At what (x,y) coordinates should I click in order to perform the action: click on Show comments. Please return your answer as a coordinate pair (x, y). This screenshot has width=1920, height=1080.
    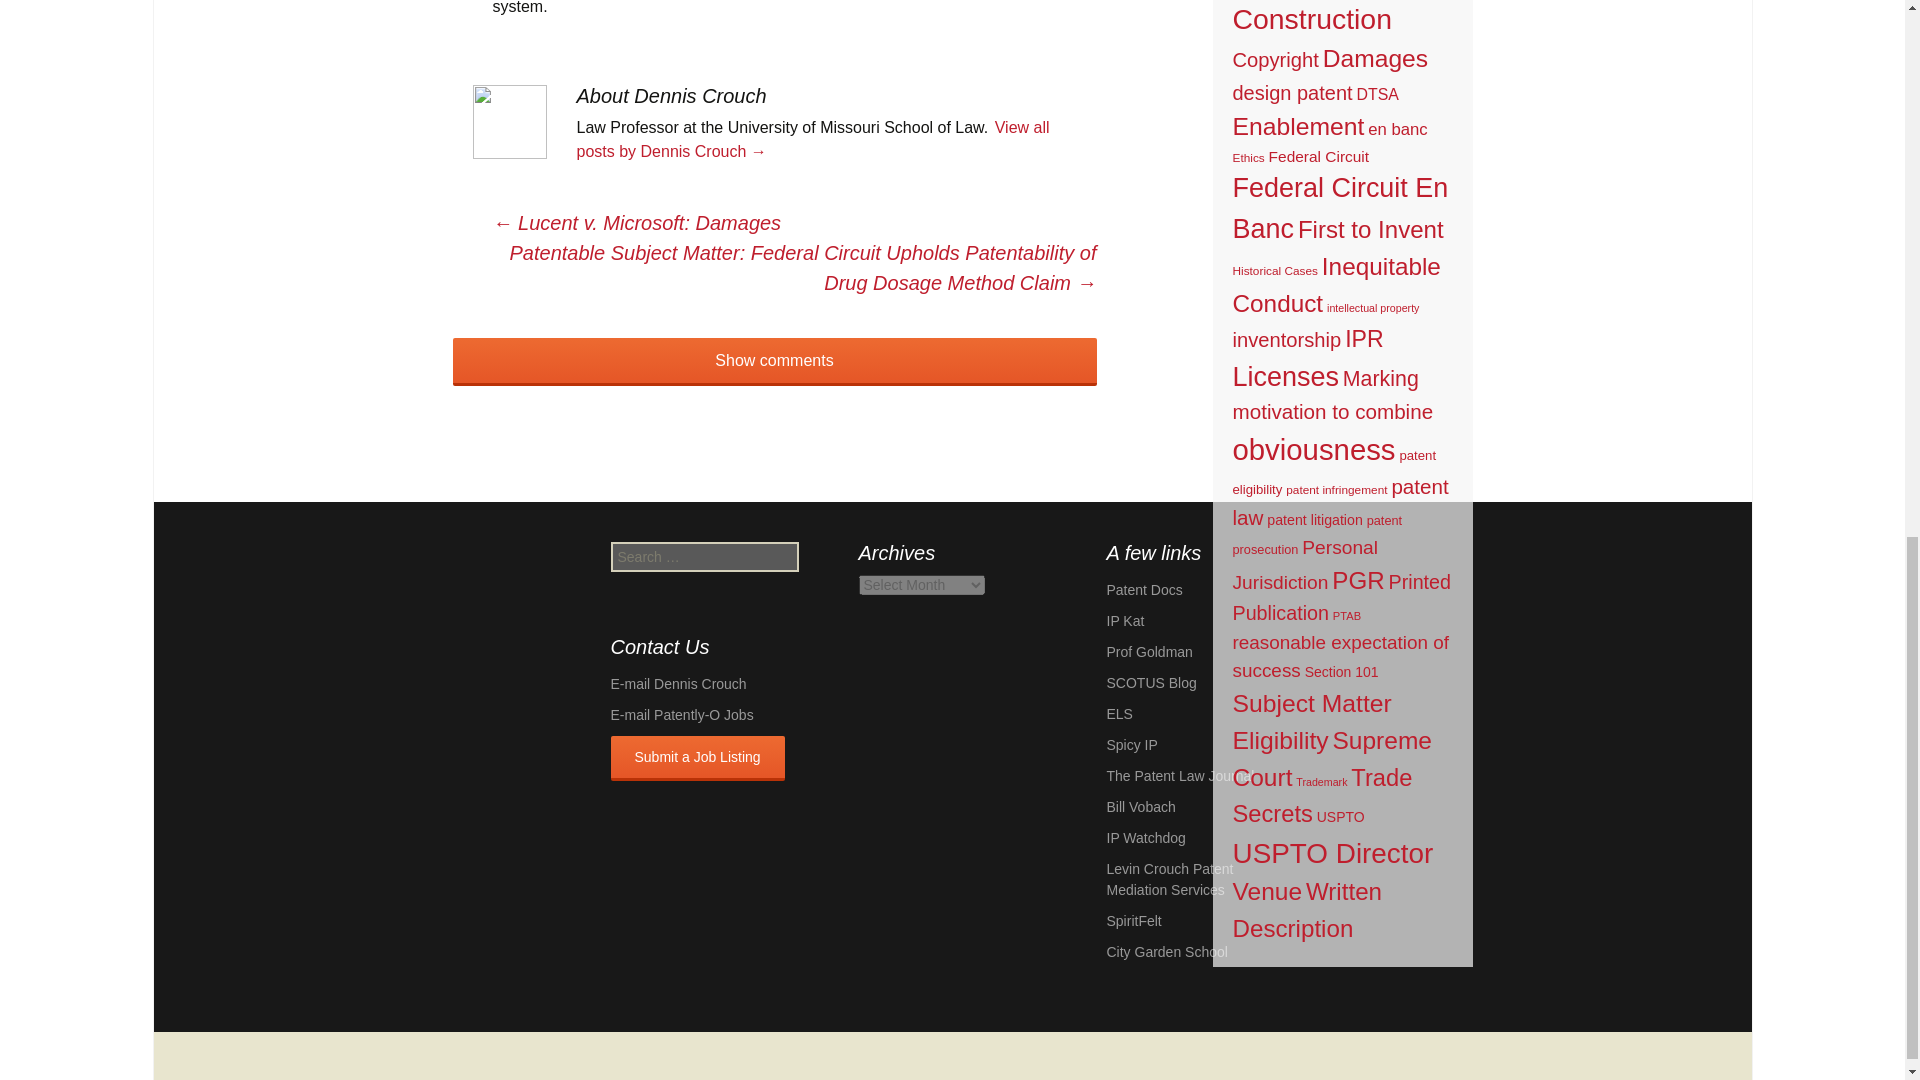
    Looking at the image, I should click on (774, 362).